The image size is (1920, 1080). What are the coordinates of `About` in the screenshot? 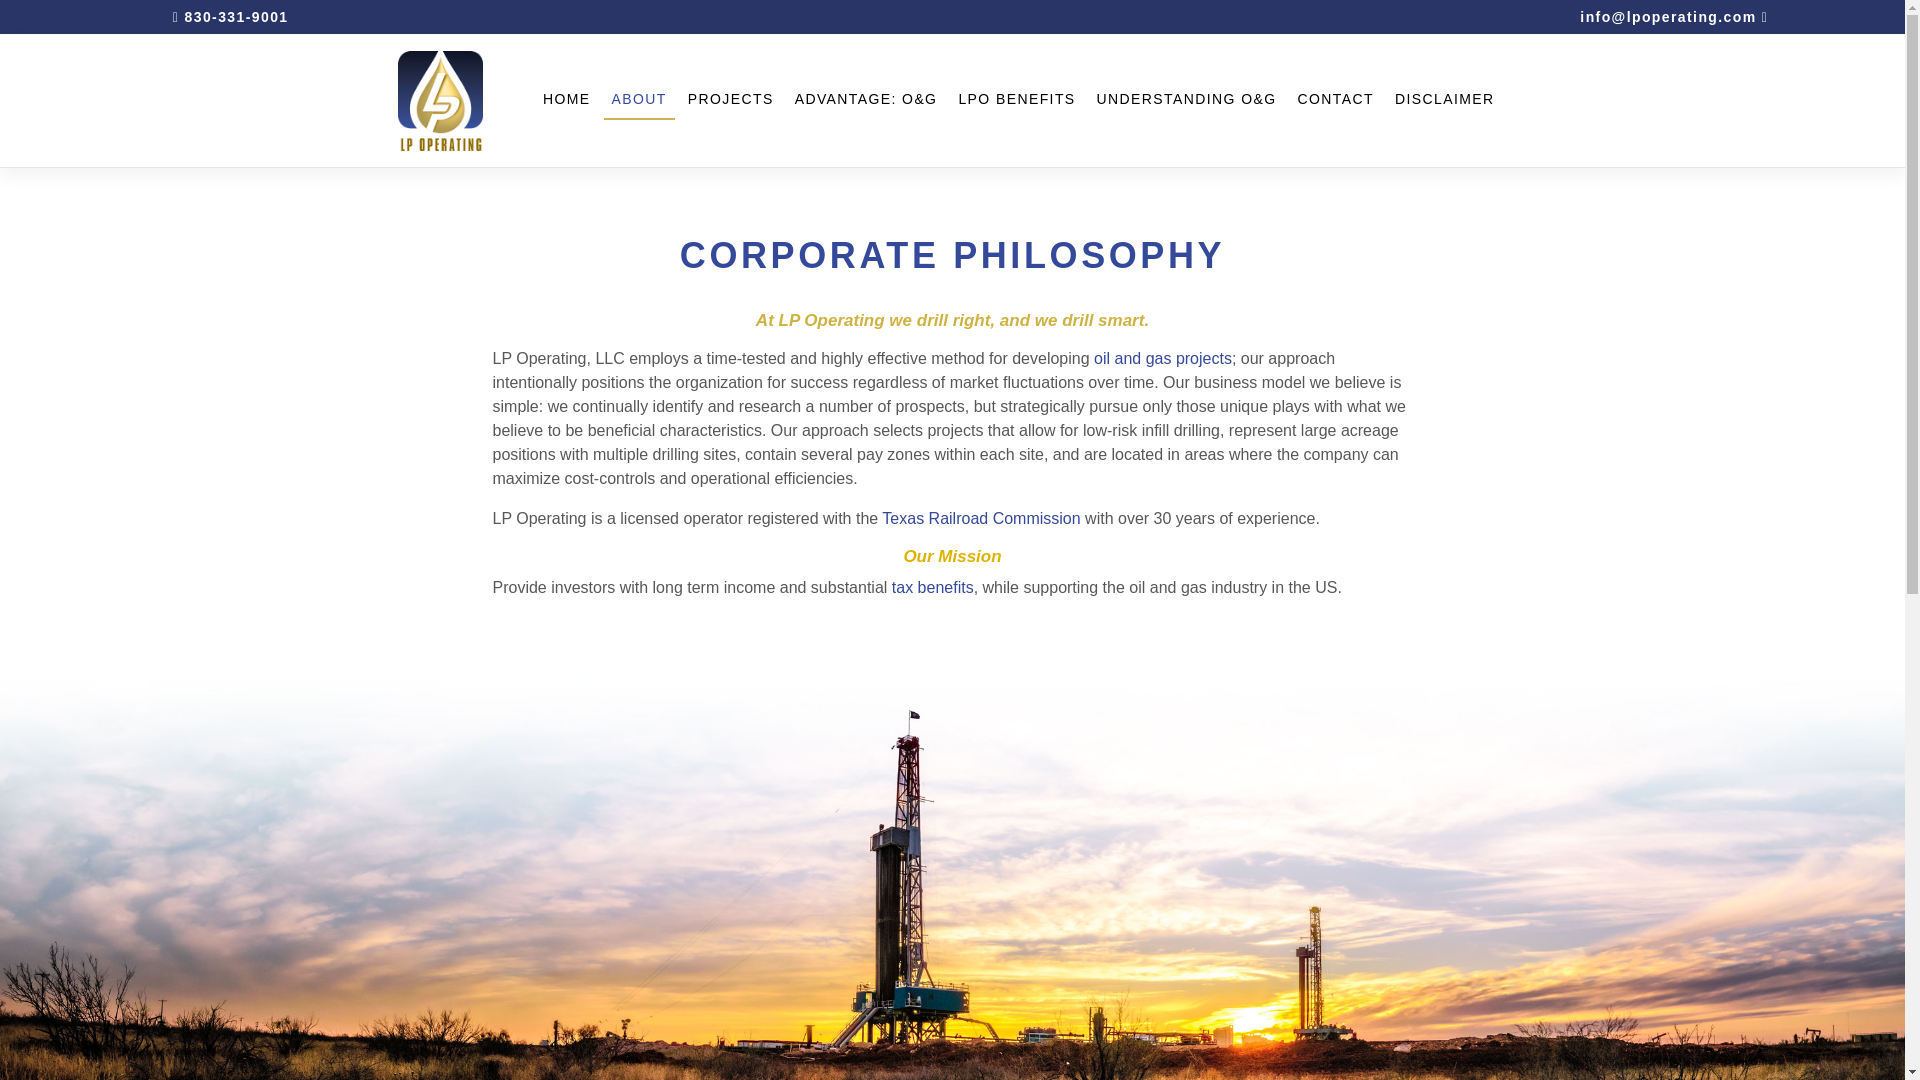 It's located at (640, 100).